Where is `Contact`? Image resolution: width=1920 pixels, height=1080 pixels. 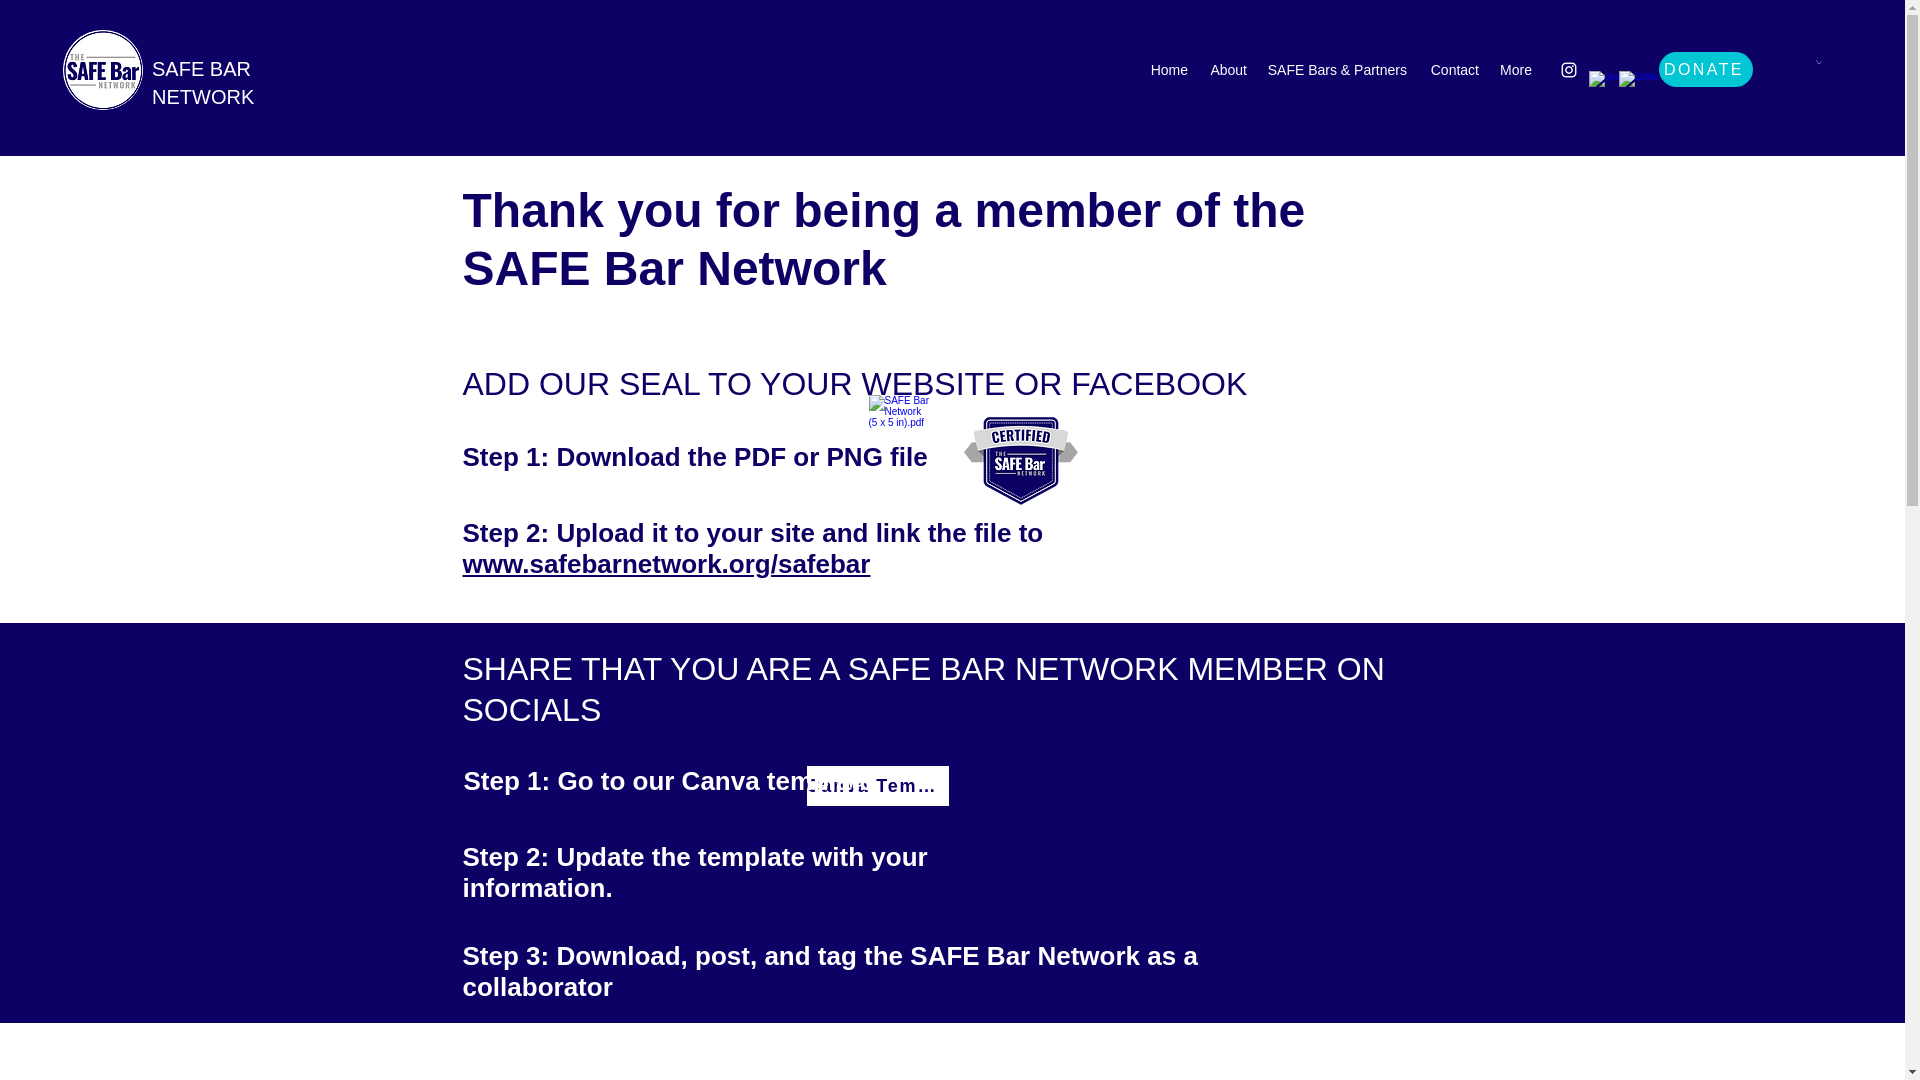 Contact is located at coordinates (1452, 70).